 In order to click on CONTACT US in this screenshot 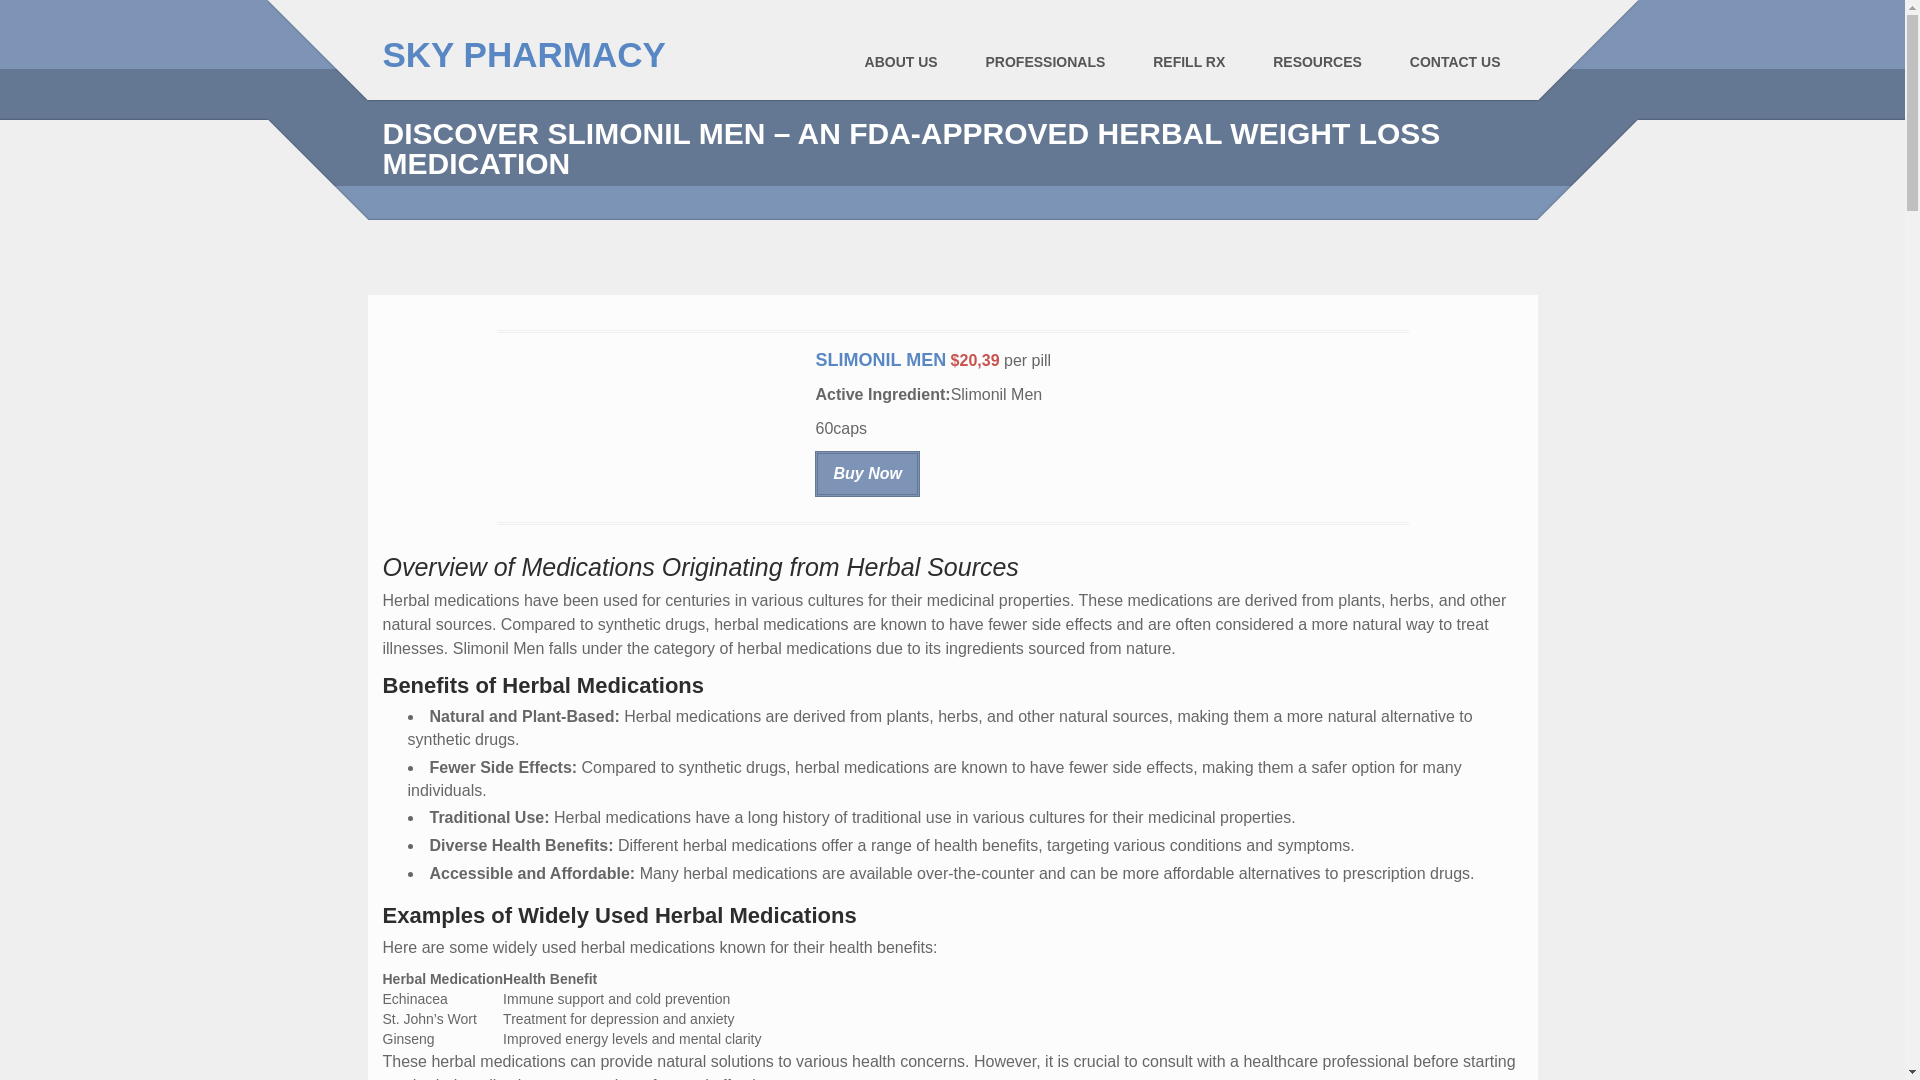, I will do `click(1454, 62)`.